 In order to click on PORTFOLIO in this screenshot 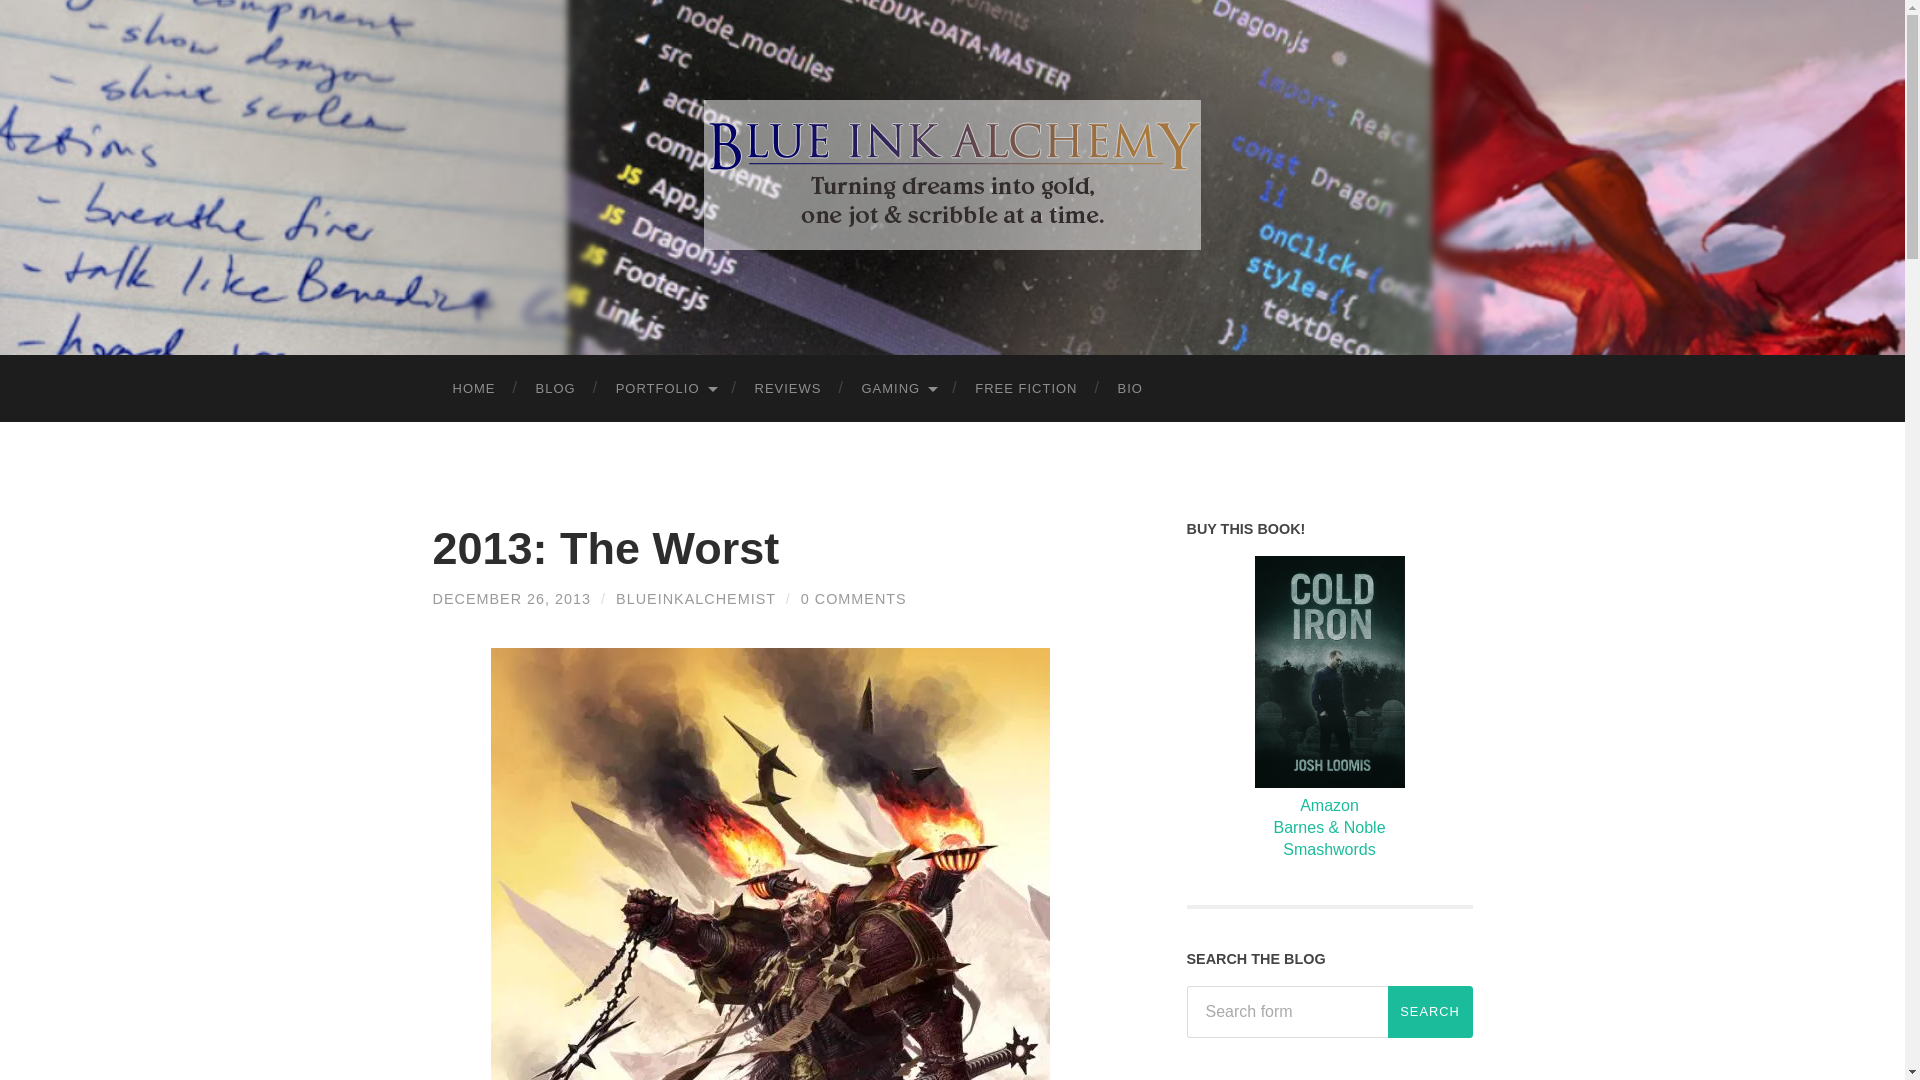, I will do `click(665, 388)`.